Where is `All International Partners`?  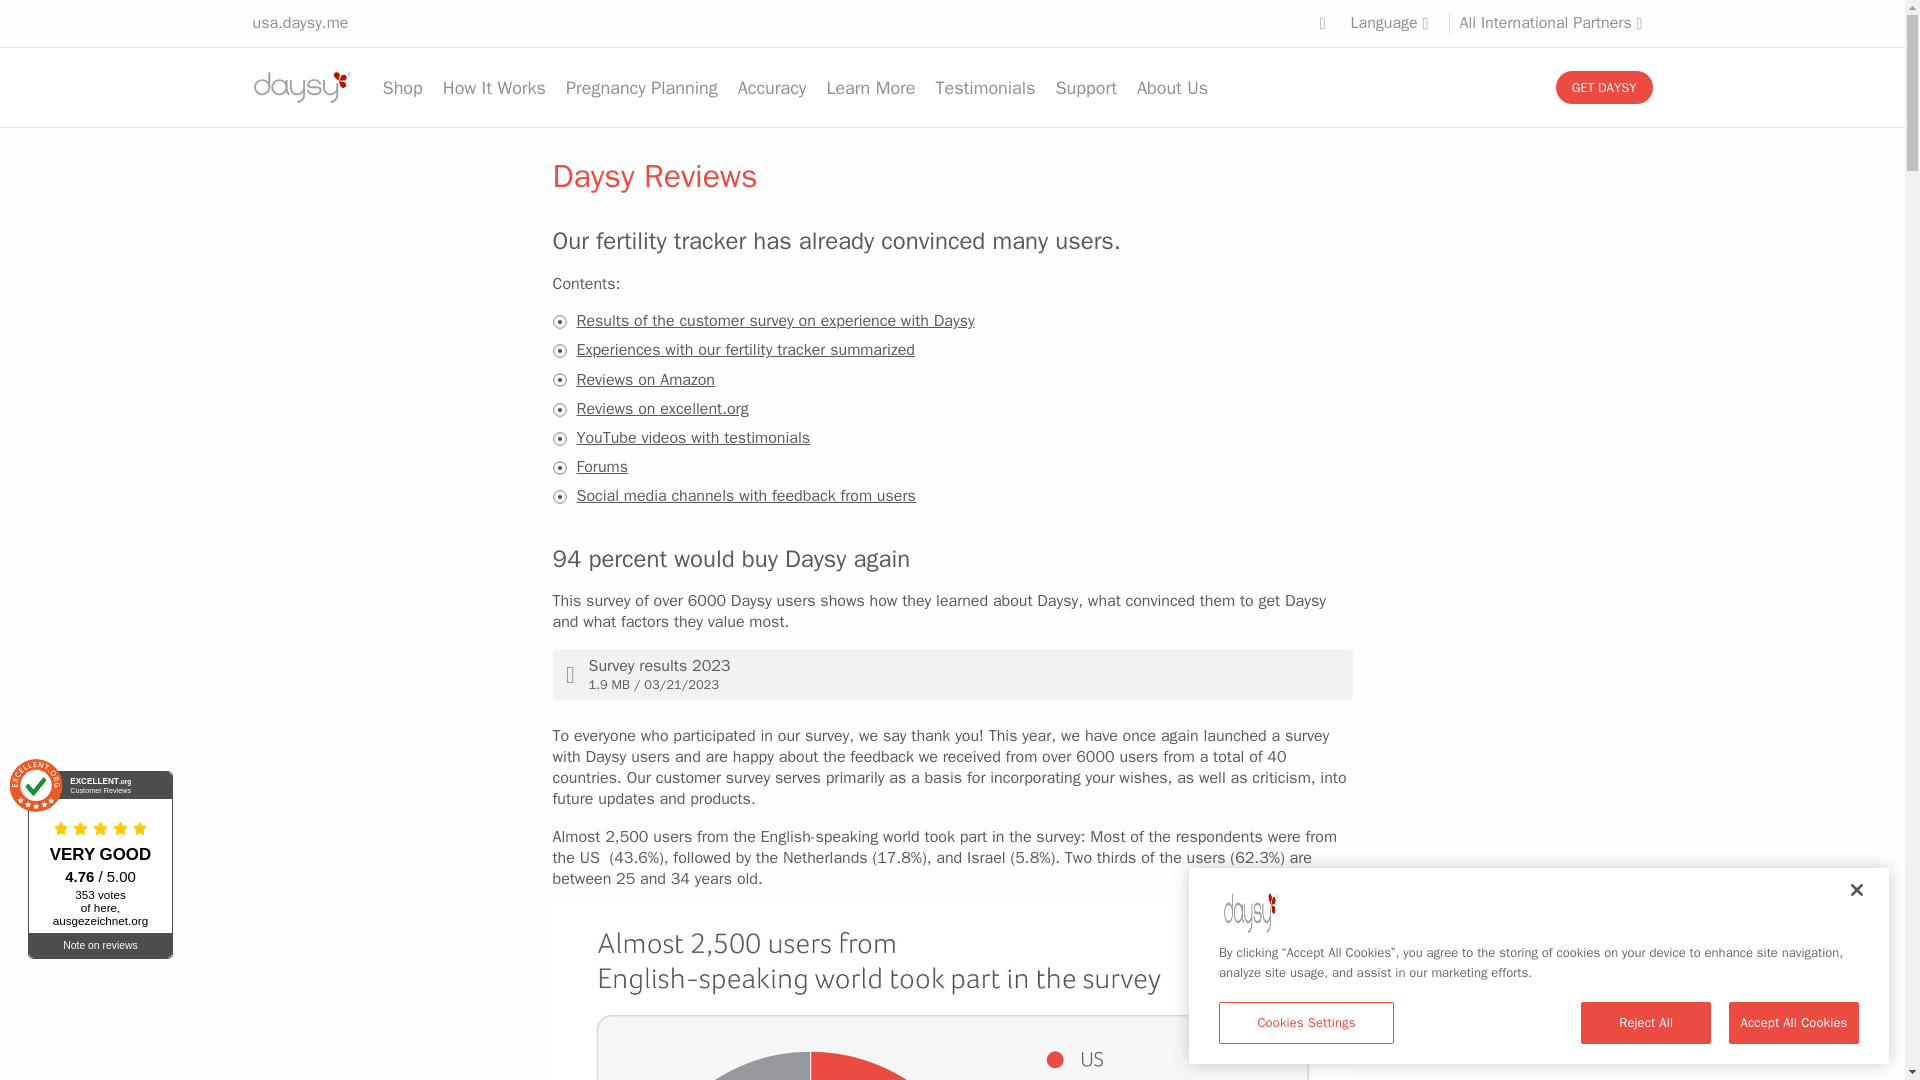
All International Partners is located at coordinates (1556, 22).